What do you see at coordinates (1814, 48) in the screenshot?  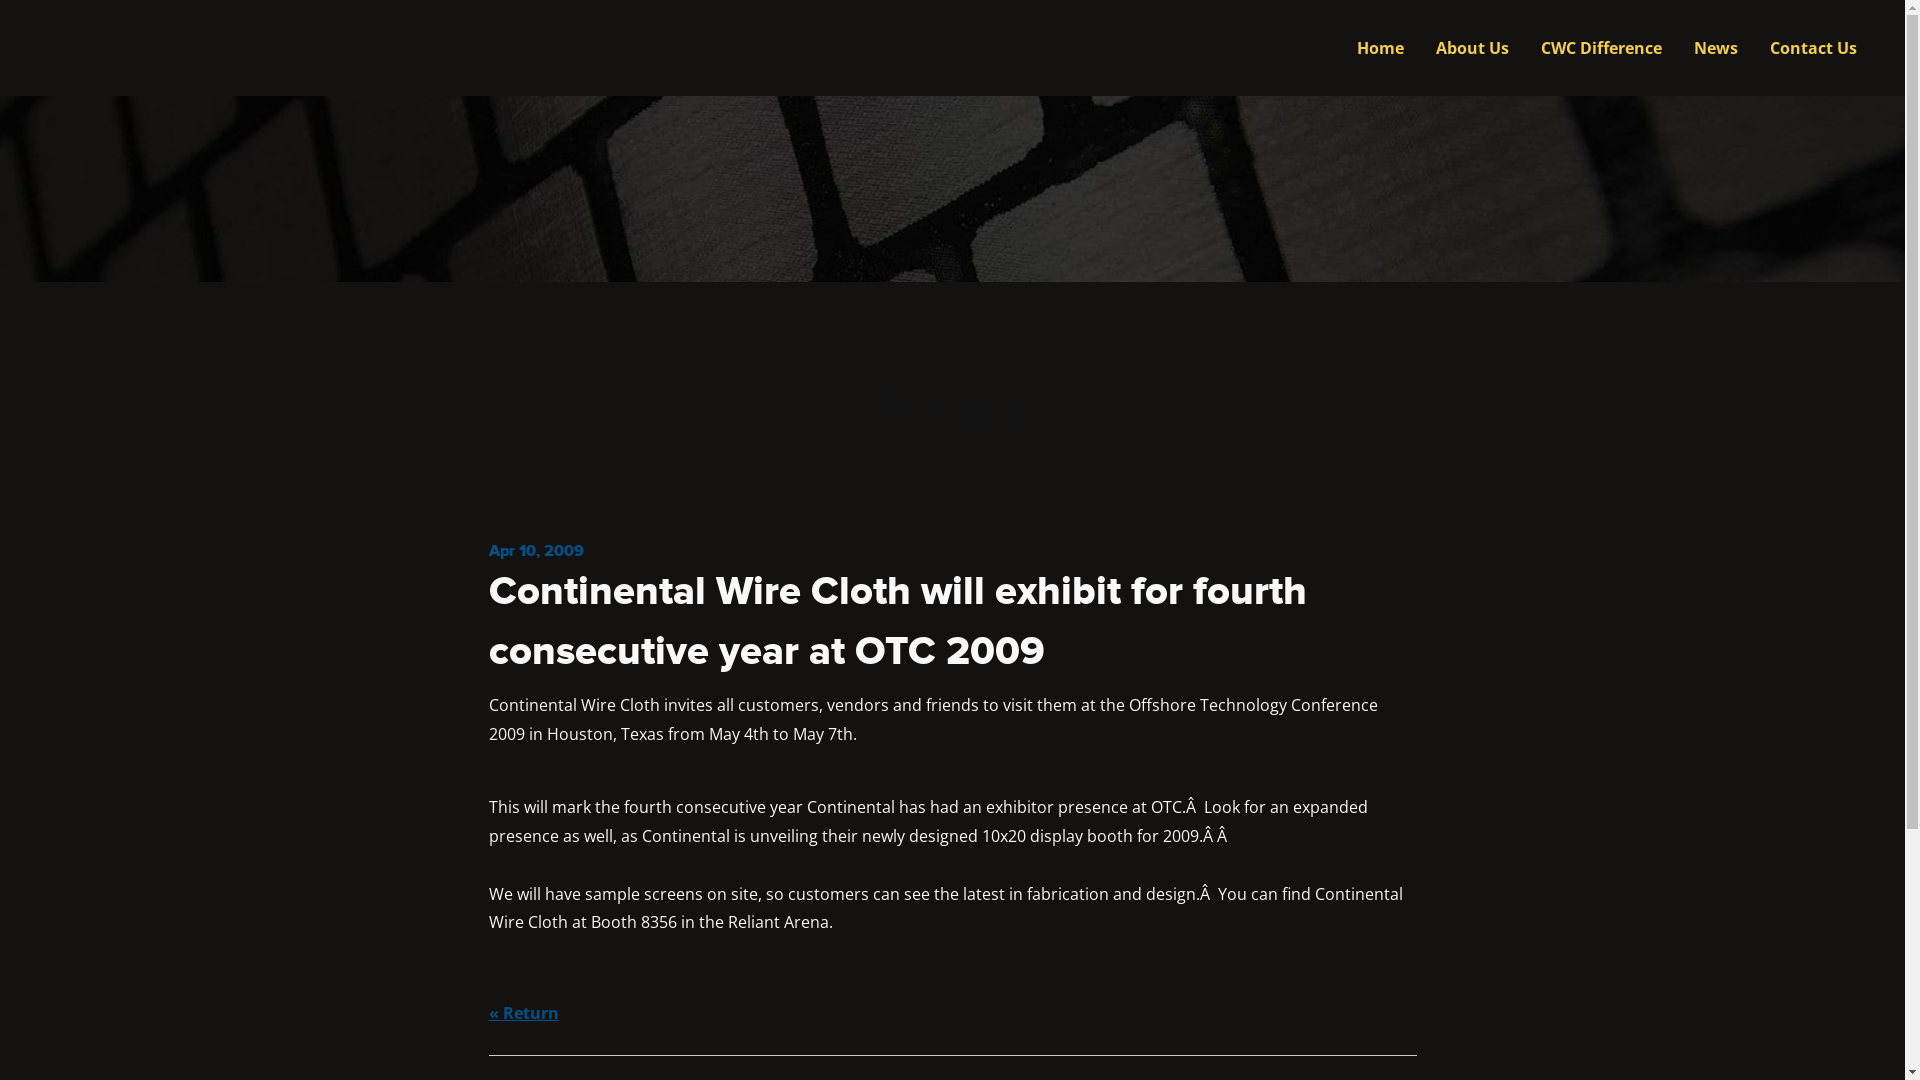 I see `Contact Us` at bounding box center [1814, 48].